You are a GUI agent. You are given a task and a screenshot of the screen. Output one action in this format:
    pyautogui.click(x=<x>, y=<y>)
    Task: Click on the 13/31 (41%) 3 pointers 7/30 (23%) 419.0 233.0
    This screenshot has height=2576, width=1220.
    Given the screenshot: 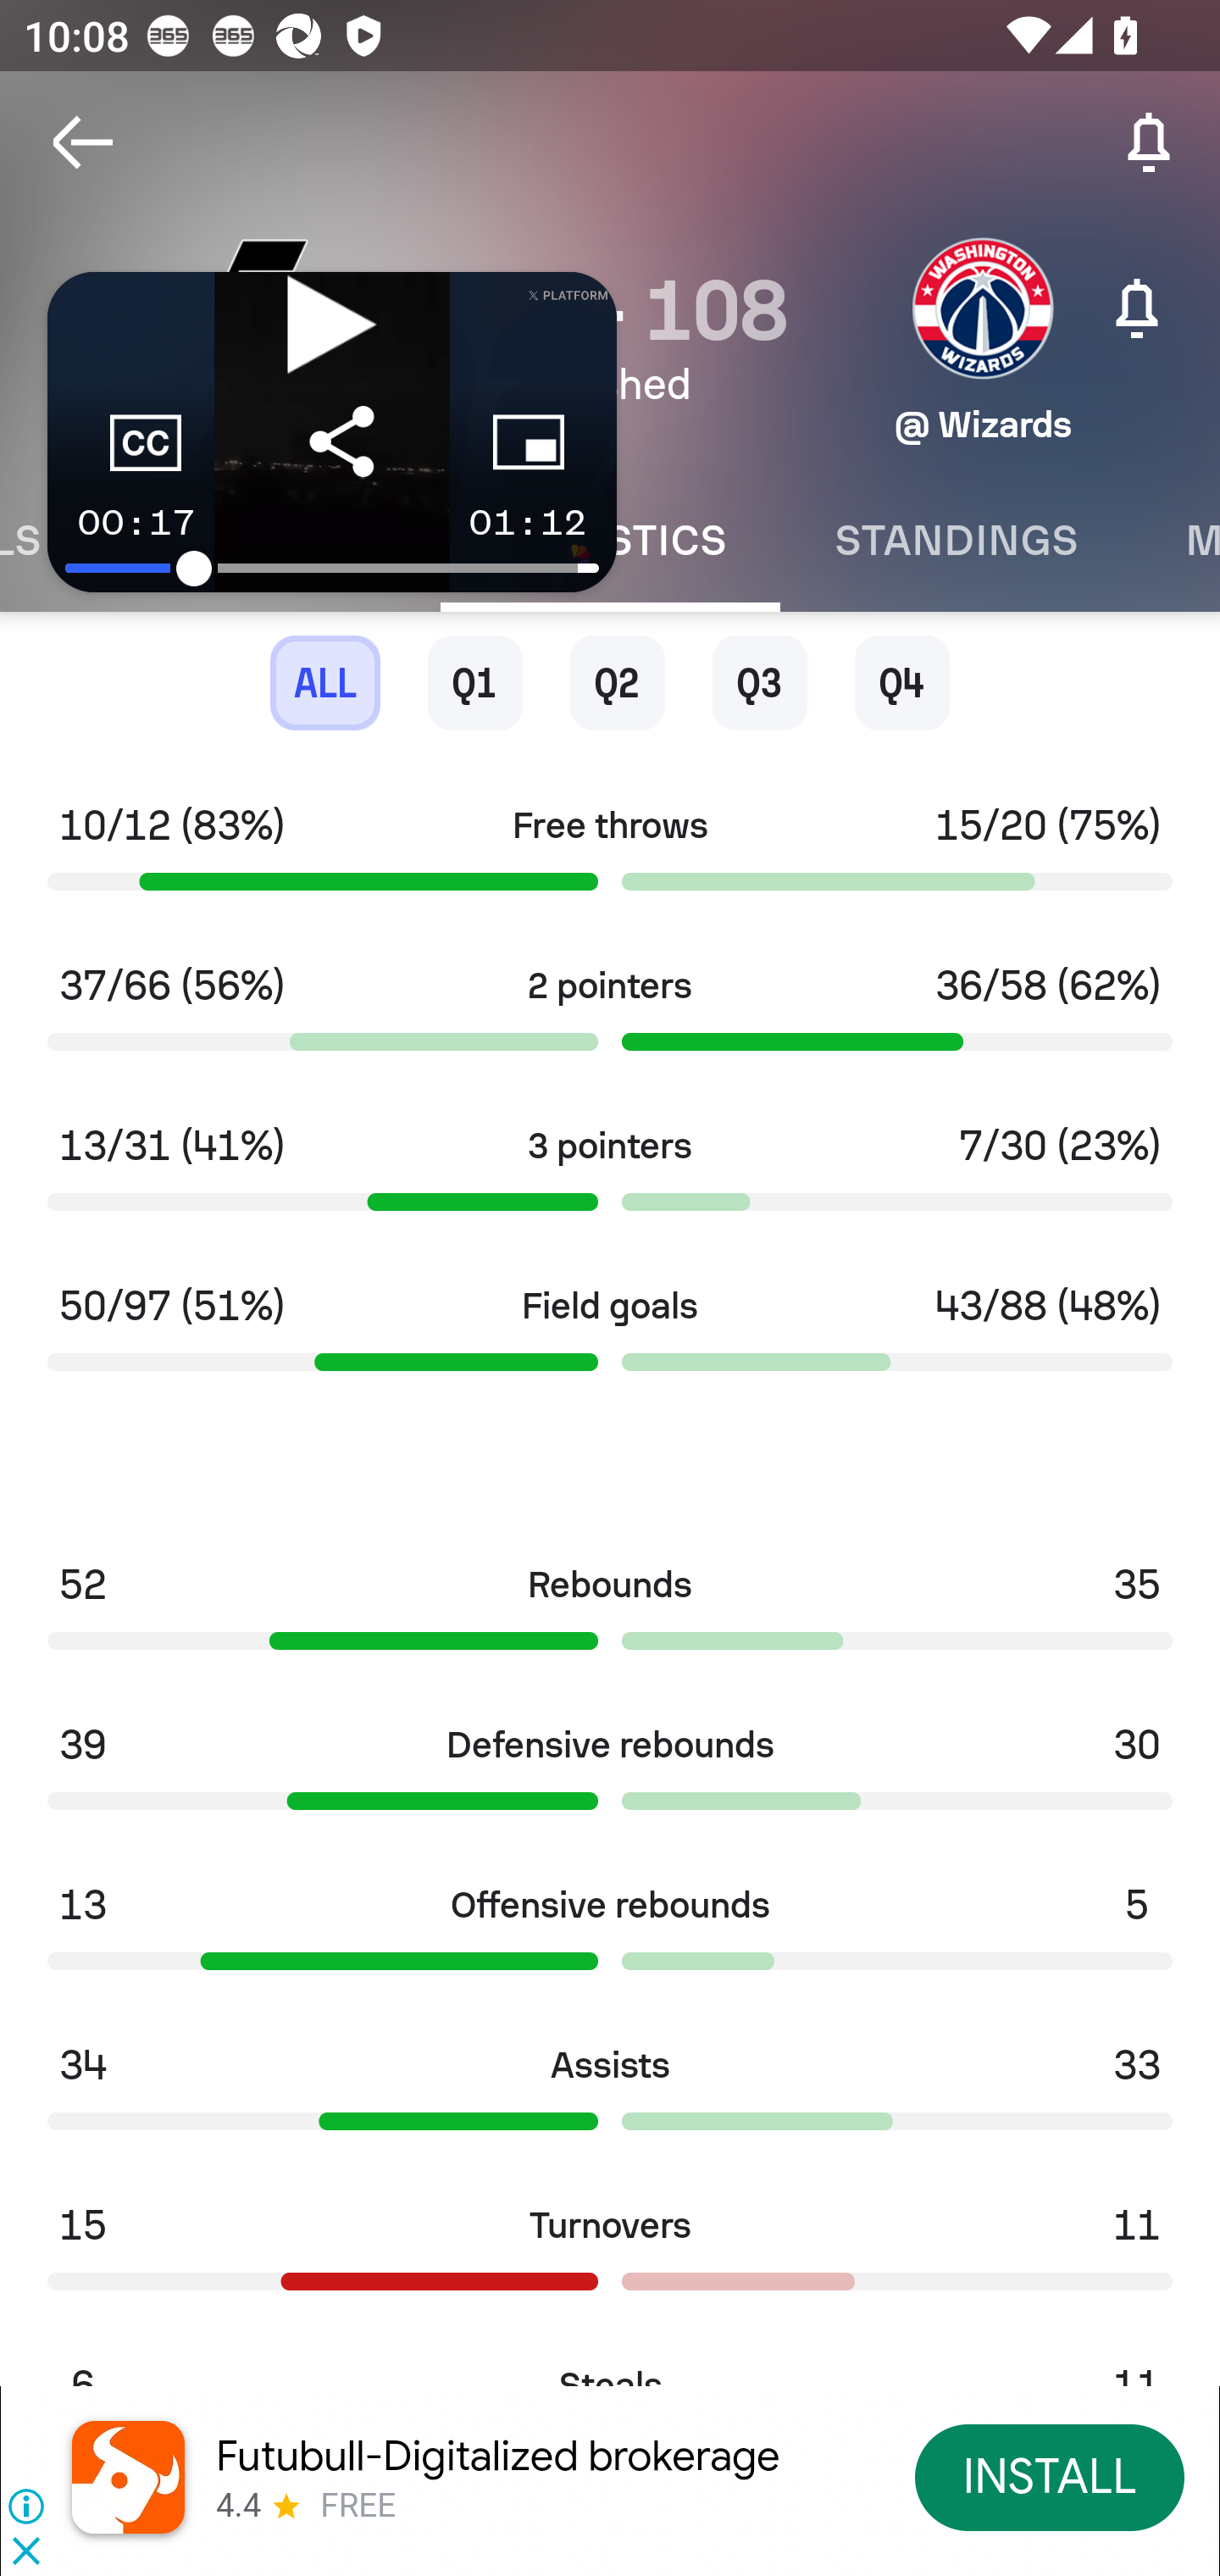 What is the action you would take?
    pyautogui.click(x=610, y=1177)
    